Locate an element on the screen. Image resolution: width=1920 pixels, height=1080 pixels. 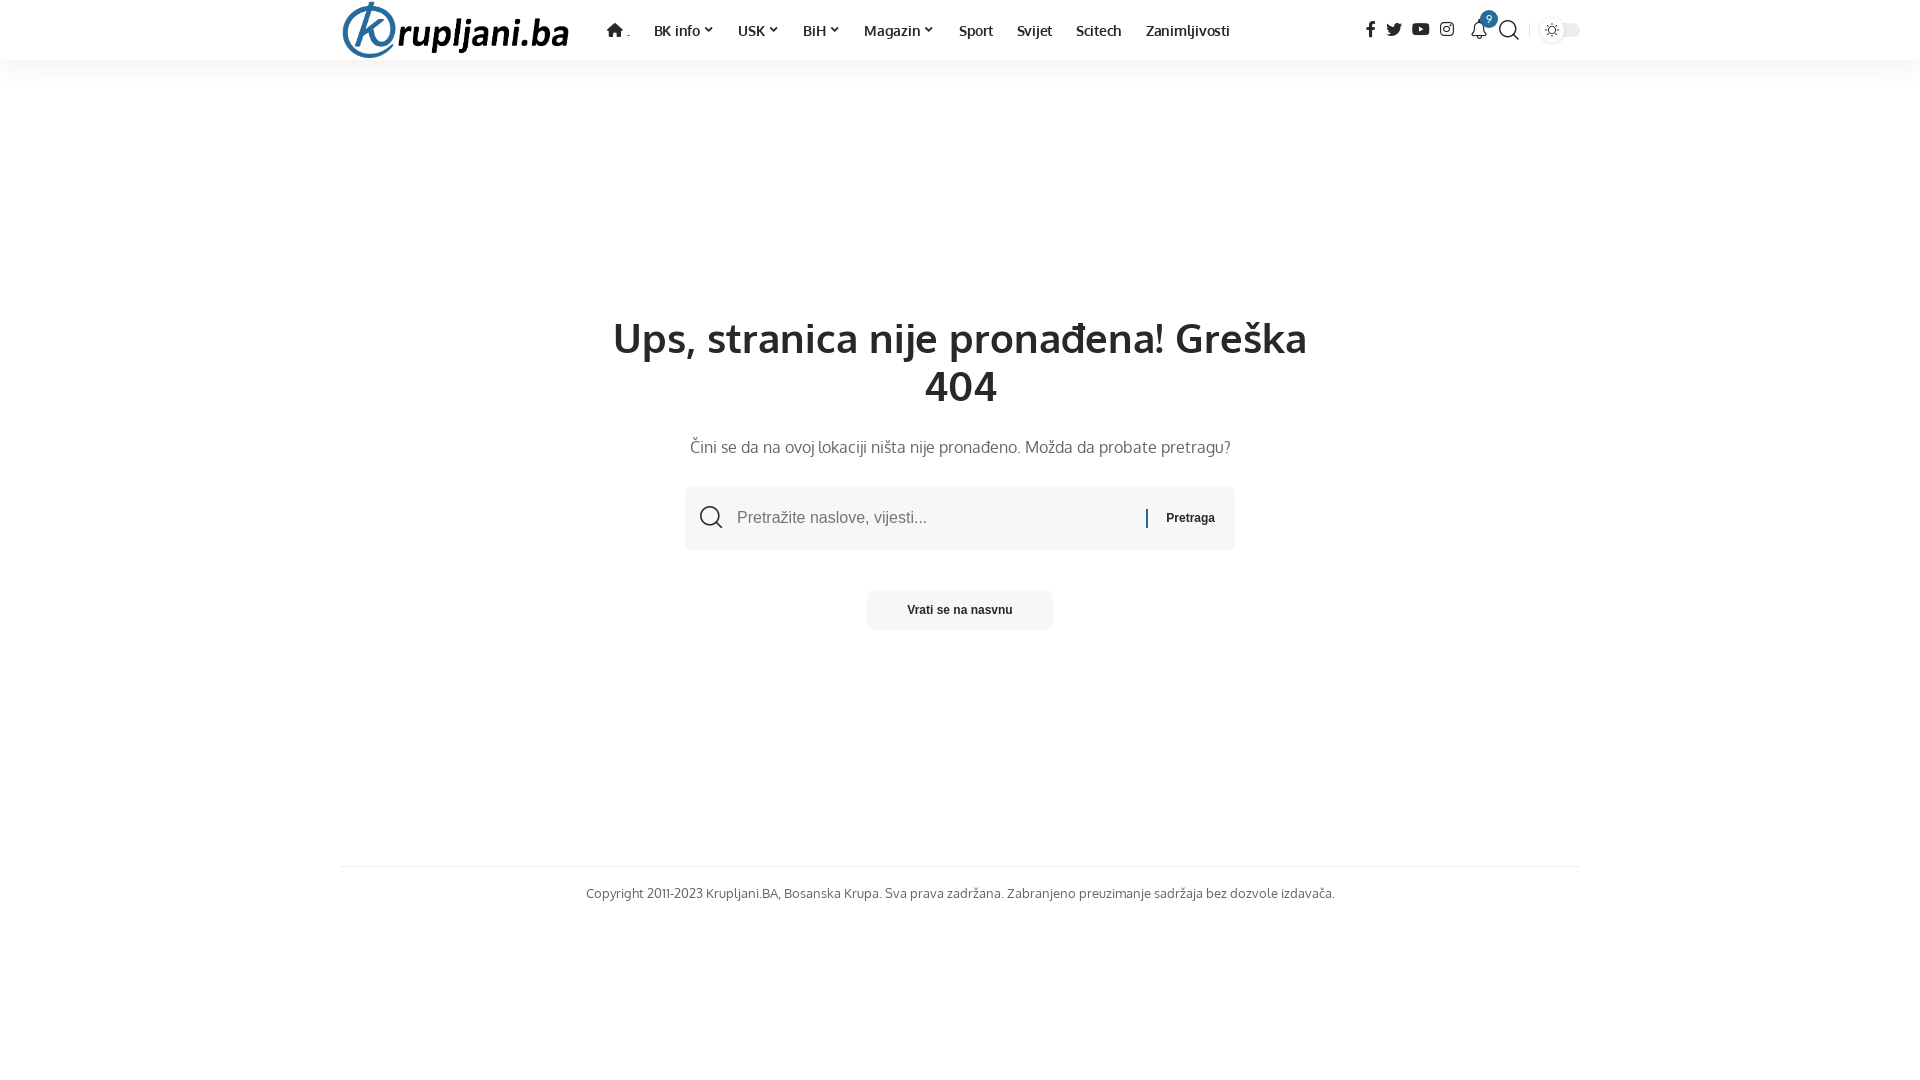
Zanimljivosti is located at coordinates (1188, 30).